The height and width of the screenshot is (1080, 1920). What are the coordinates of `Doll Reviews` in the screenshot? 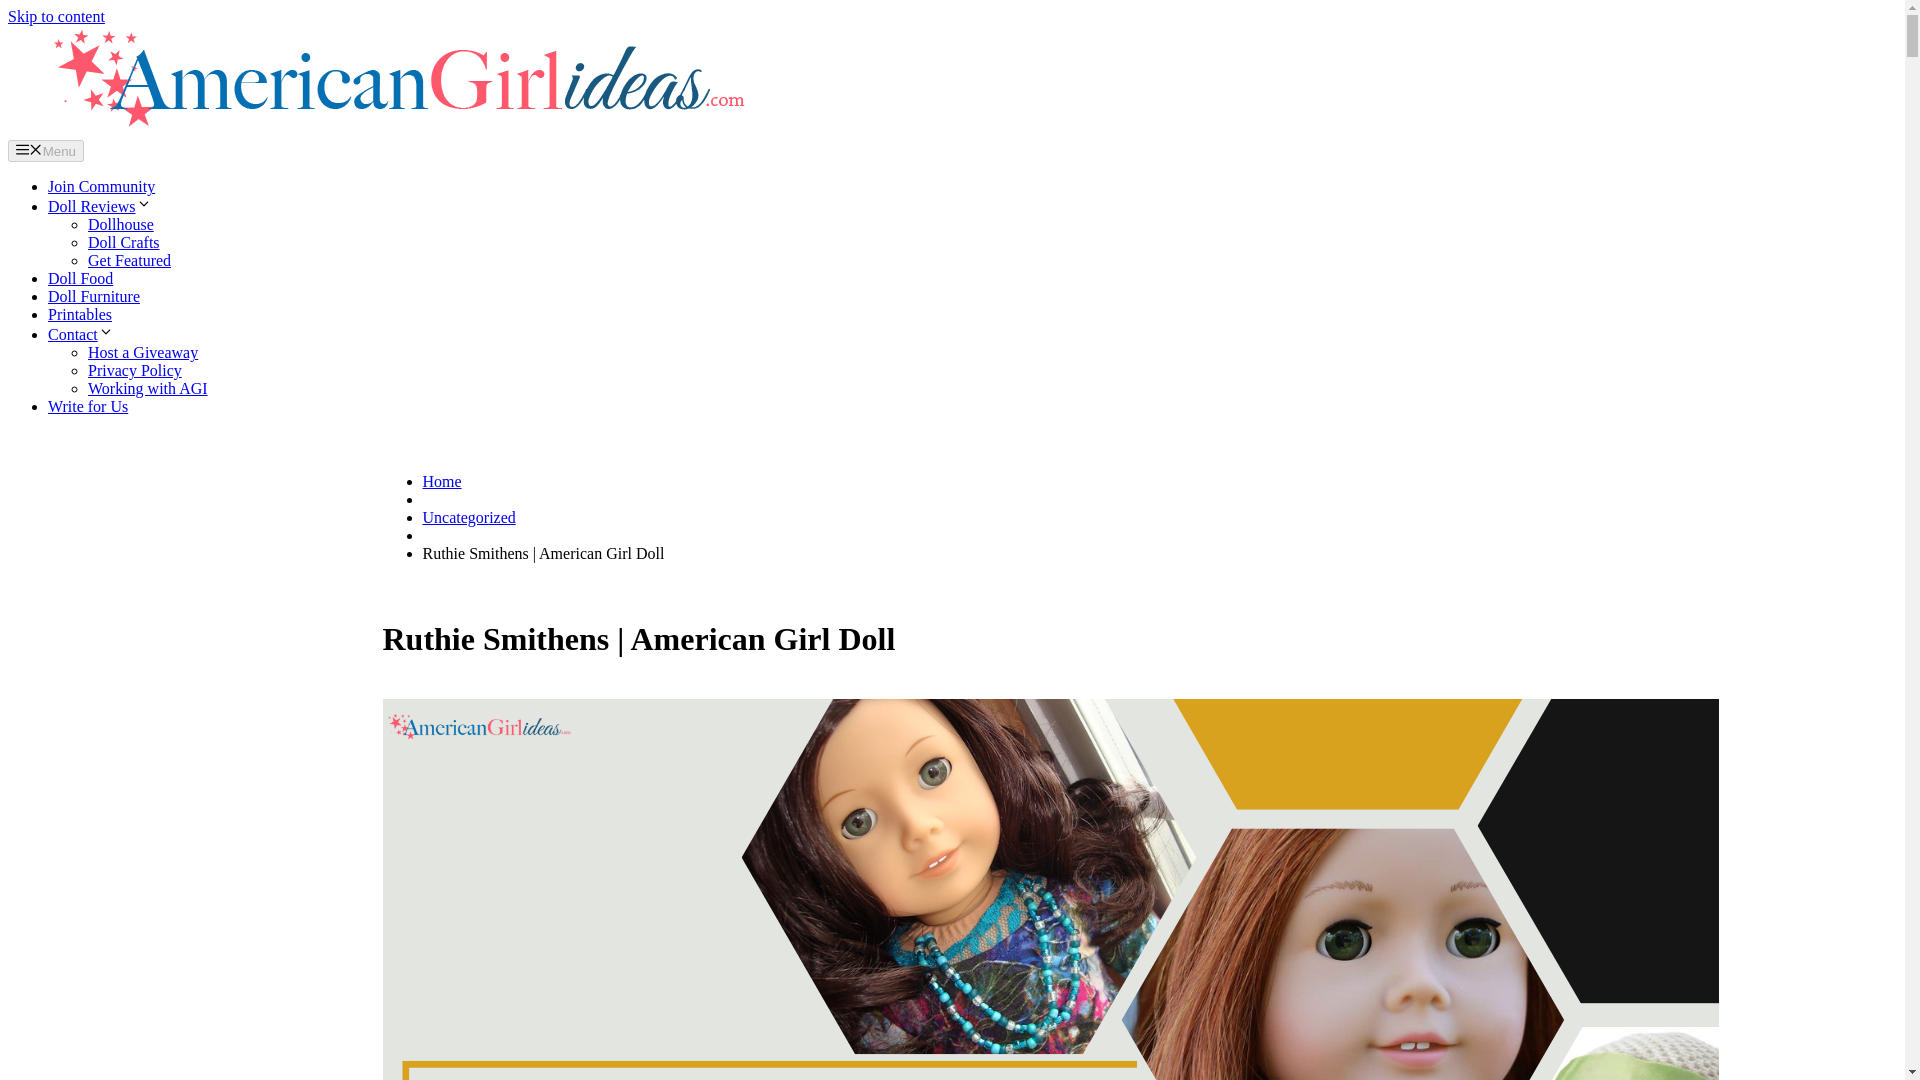 It's located at (100, 206).